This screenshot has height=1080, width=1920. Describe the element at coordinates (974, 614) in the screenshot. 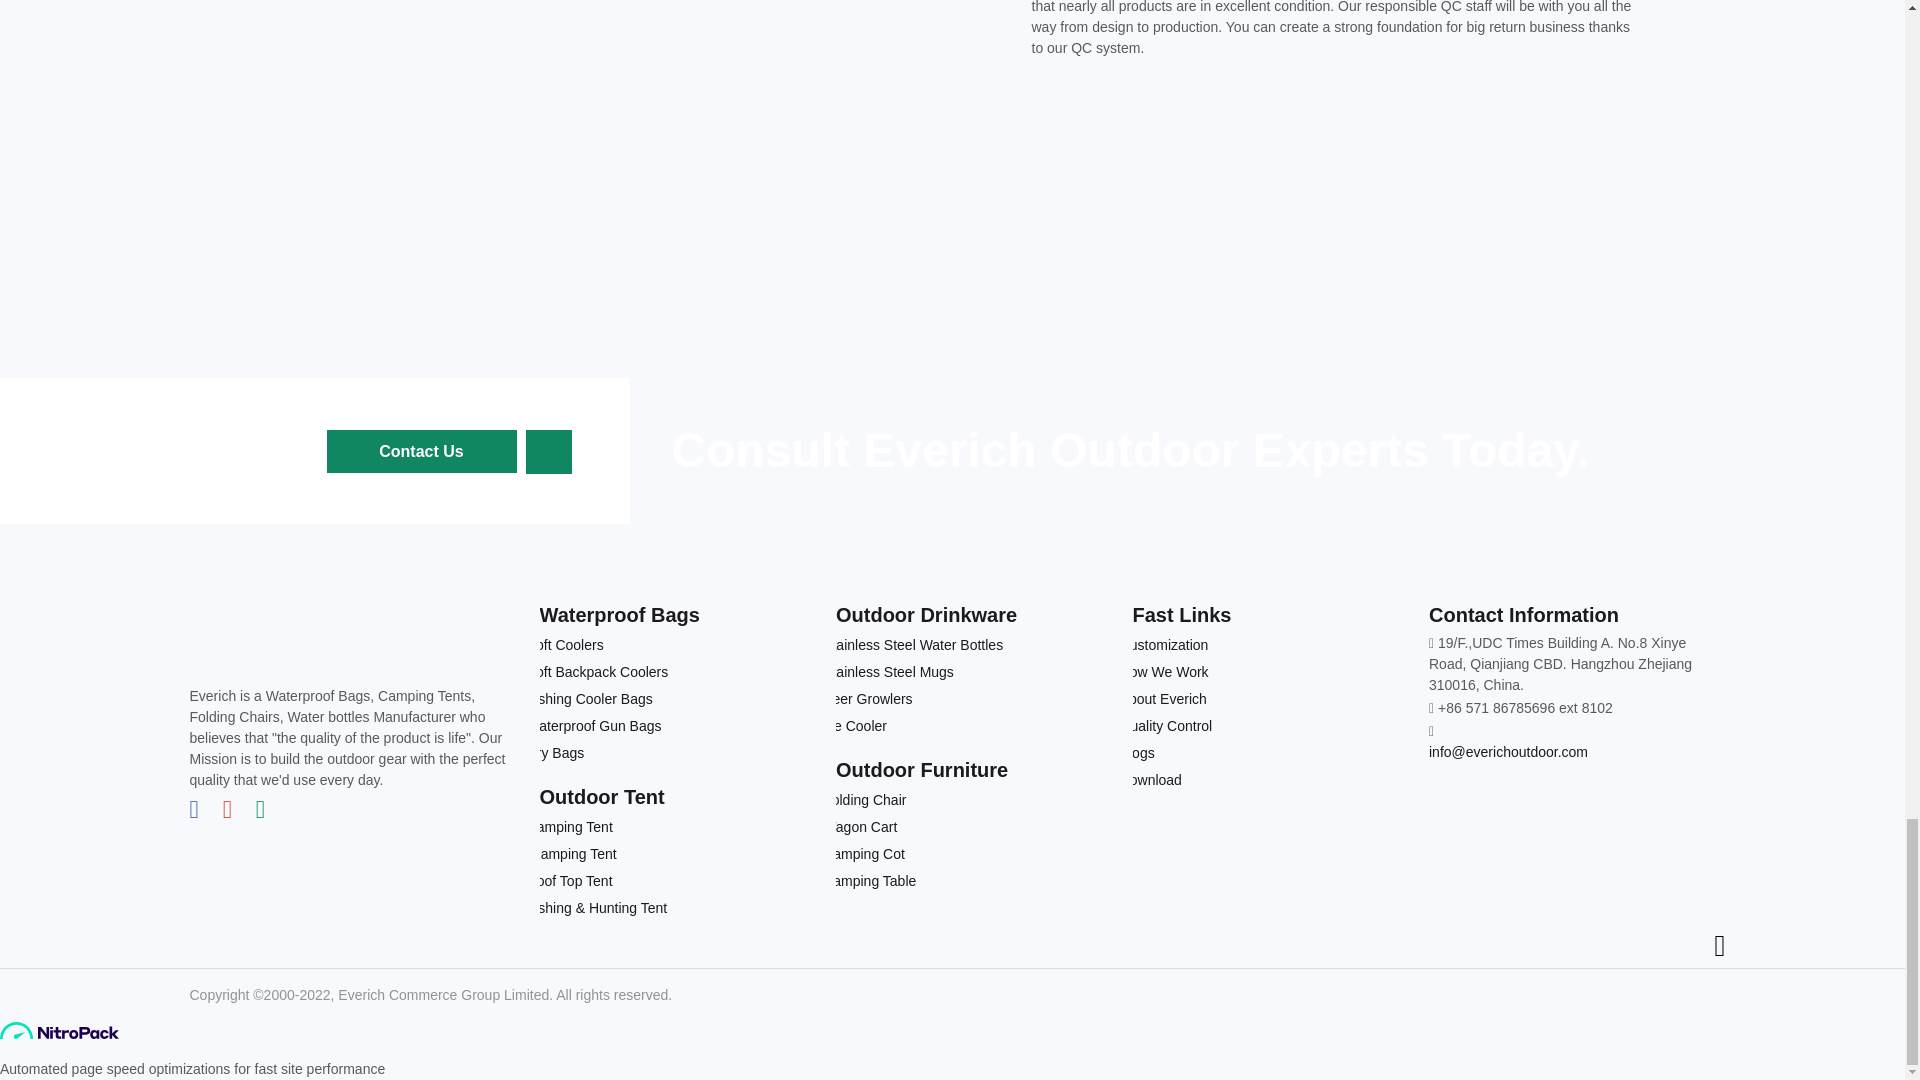

I see `Outdoor Drinkware` at that location.